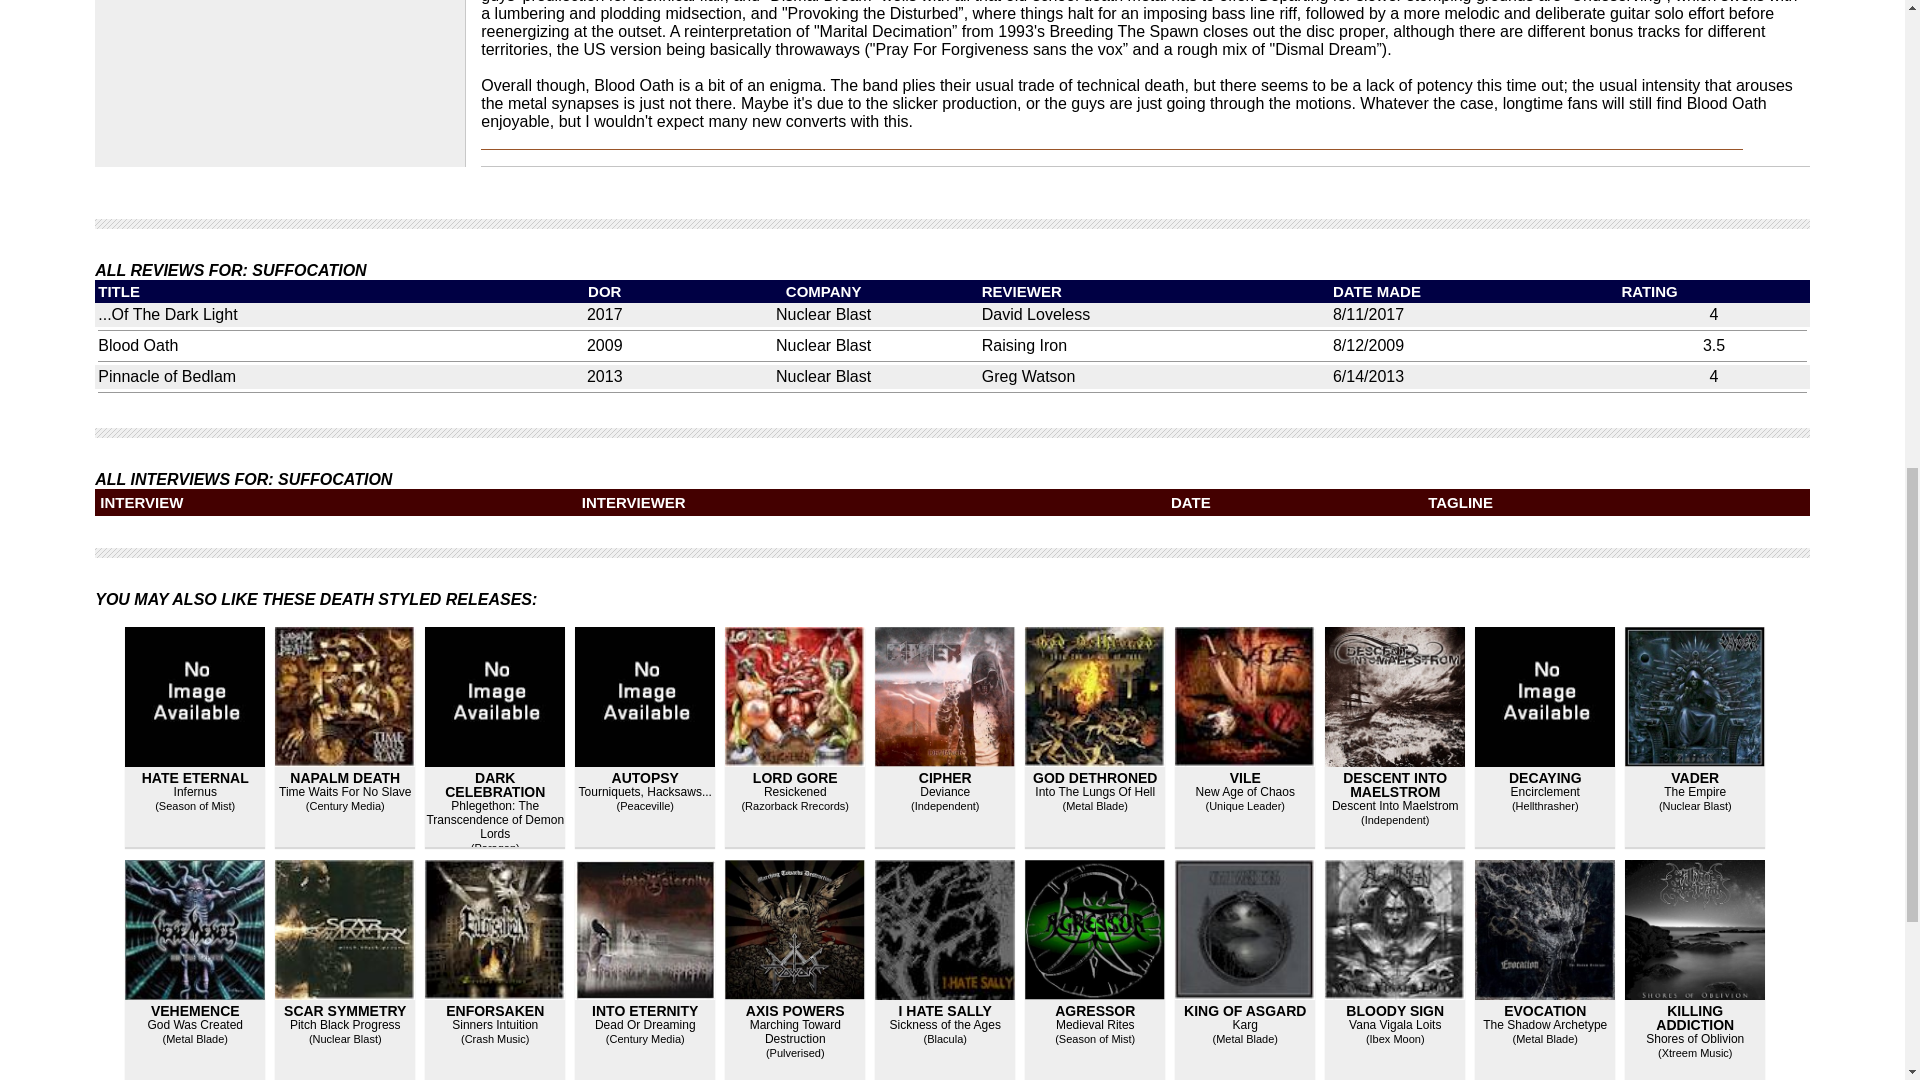 This screenshot has height=1080, width=1920. What do you see at coordinates (166, 376) in the screenshot?
I see `Pinnacle of Bedlam` at bounding box center [166, 376].